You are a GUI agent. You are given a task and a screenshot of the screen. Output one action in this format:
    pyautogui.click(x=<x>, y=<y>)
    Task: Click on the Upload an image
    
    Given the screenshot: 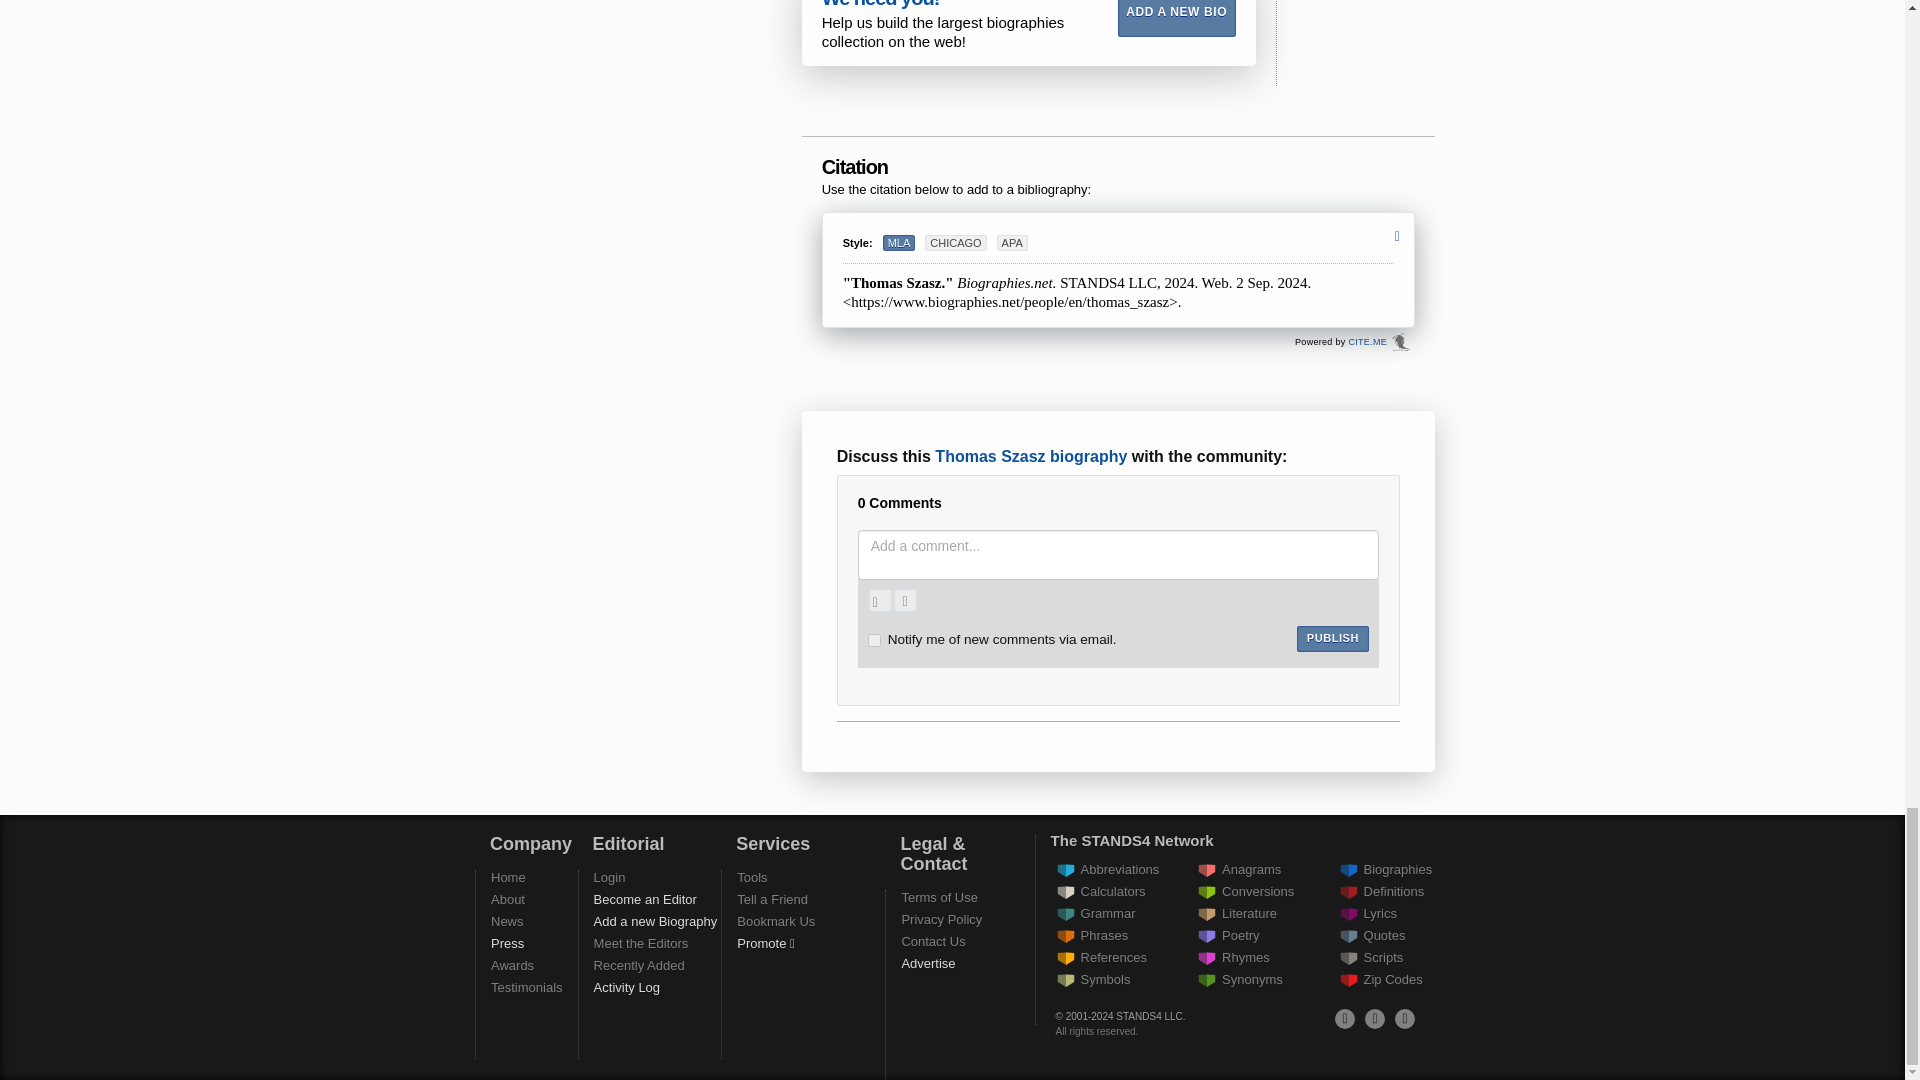 What is the action you would take?
    pyautogui.click(x=880, y=600)
    